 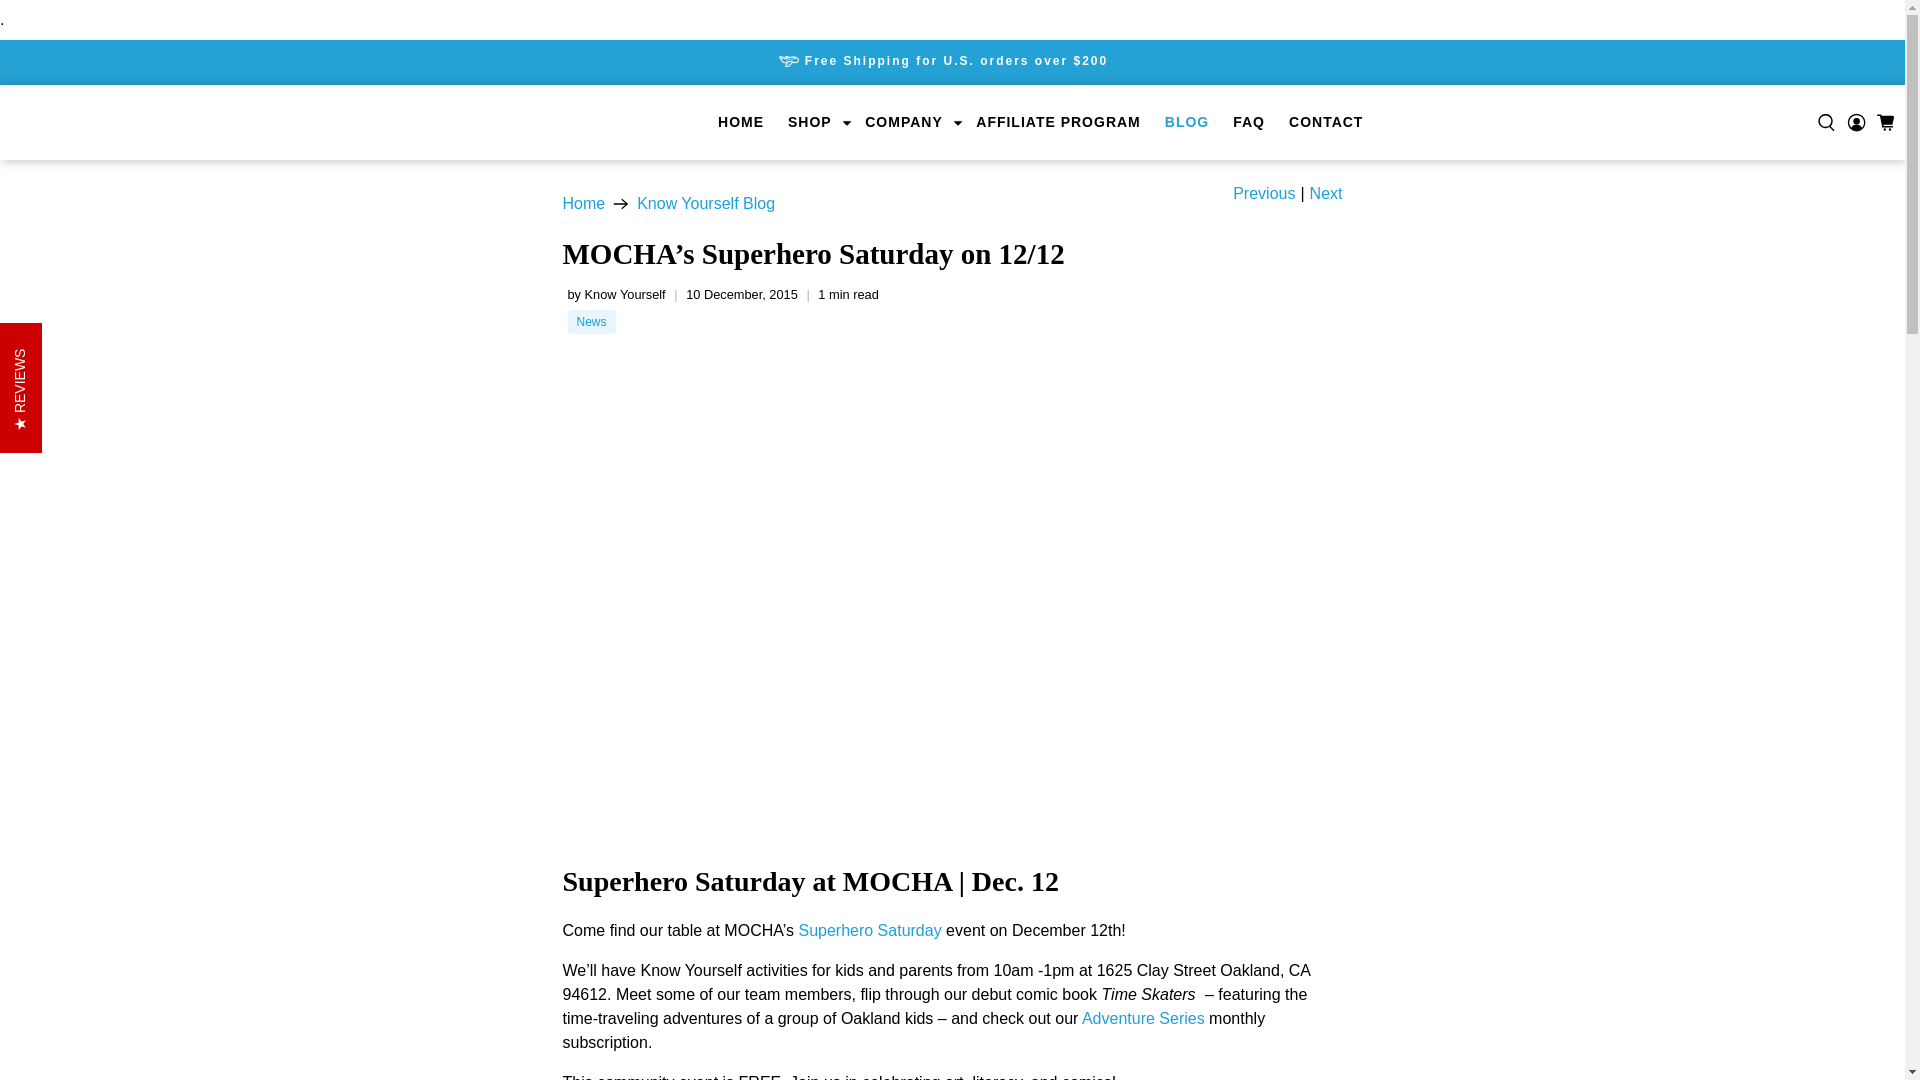 What do you see at coordinates (583, 203) in the screenshot?
I see `Know Yourself` at bounding box center [583, 203].